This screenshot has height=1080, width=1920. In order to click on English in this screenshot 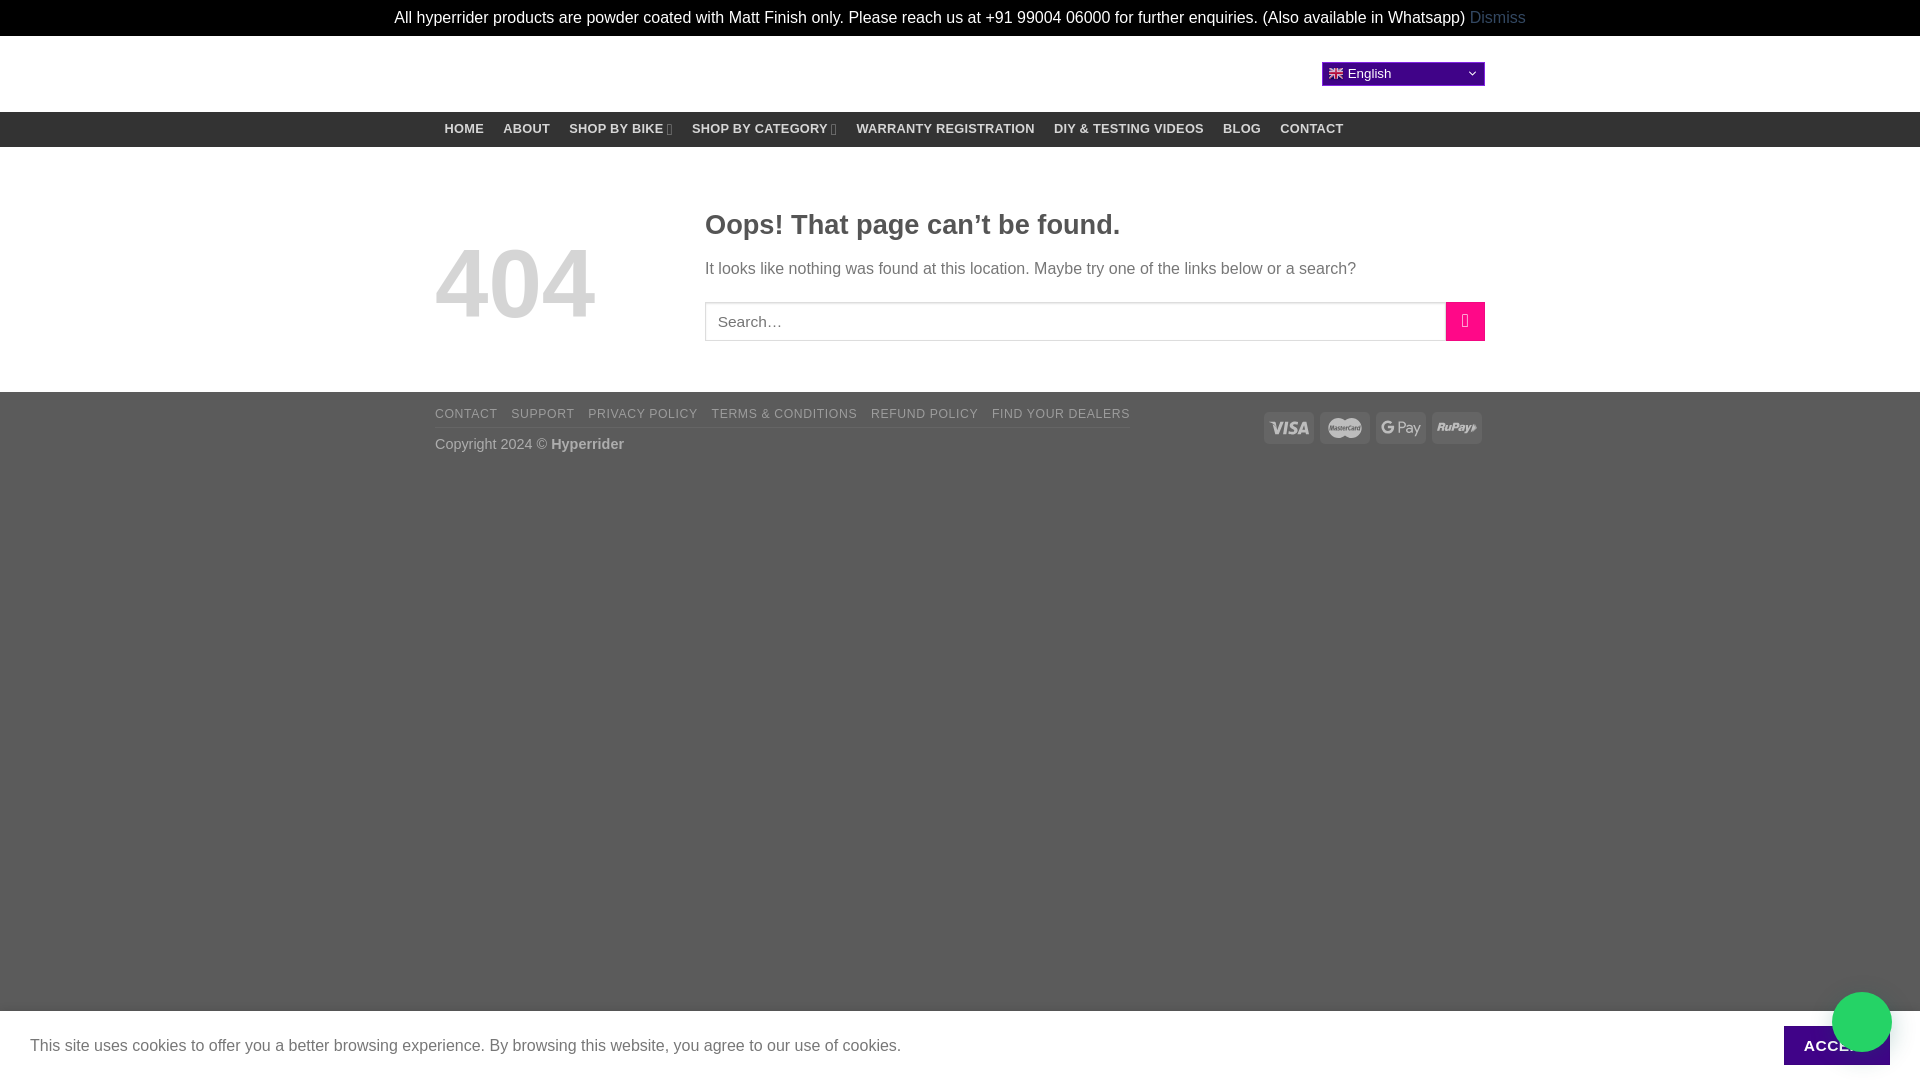, I will do `click(1403, 74)`.